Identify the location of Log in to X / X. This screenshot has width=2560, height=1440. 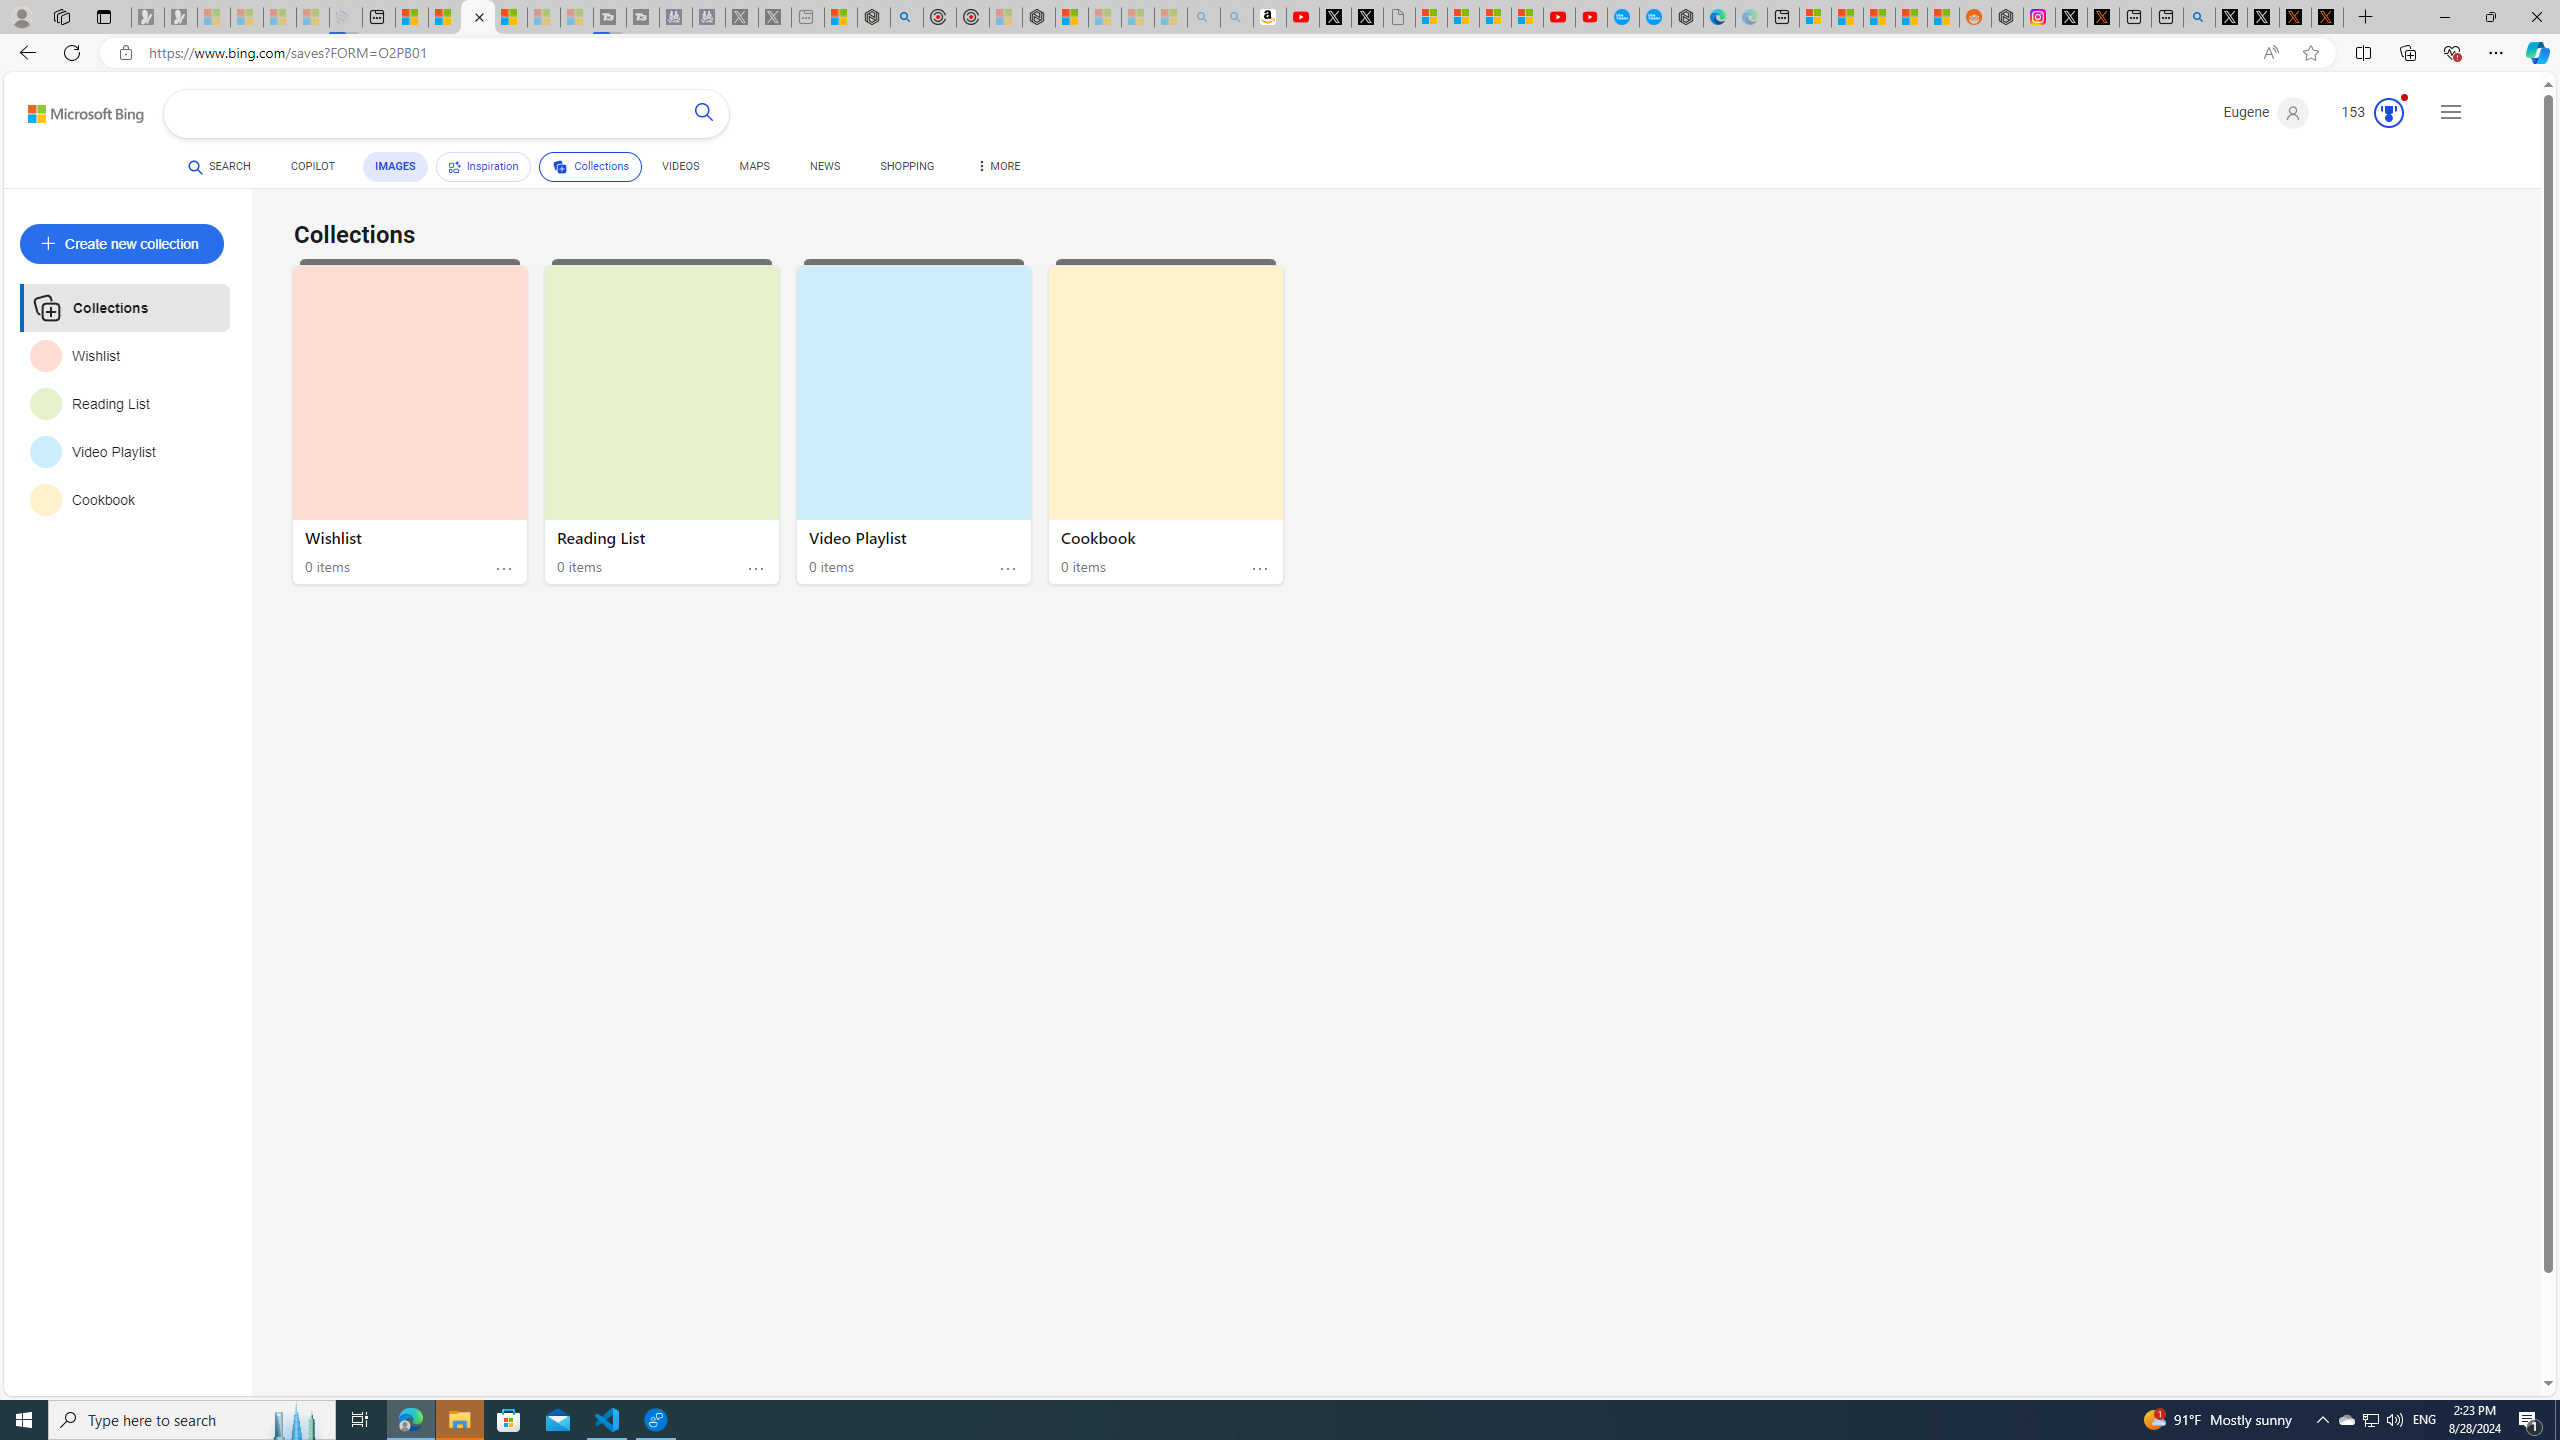
(2072, 17).